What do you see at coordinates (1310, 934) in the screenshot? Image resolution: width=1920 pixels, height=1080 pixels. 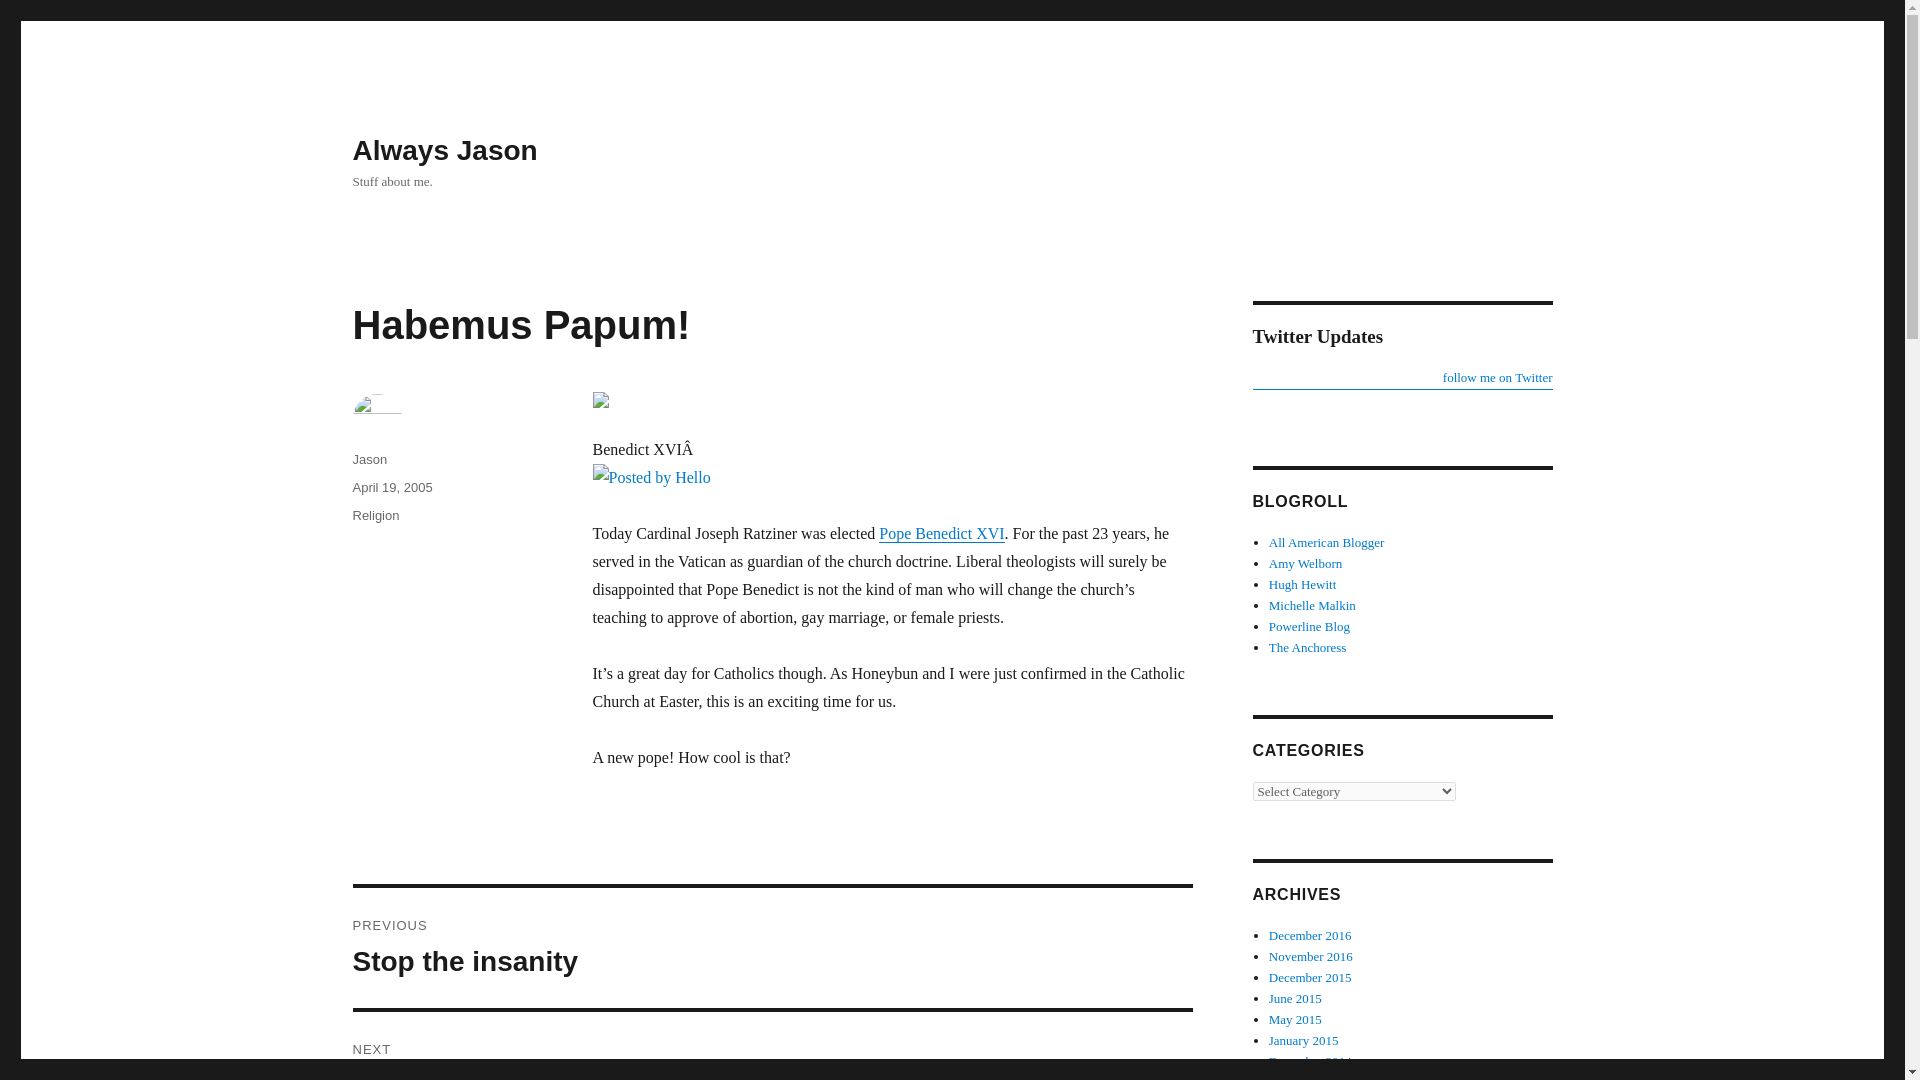 I see `May 2015` at bounding box center [1310, 934].